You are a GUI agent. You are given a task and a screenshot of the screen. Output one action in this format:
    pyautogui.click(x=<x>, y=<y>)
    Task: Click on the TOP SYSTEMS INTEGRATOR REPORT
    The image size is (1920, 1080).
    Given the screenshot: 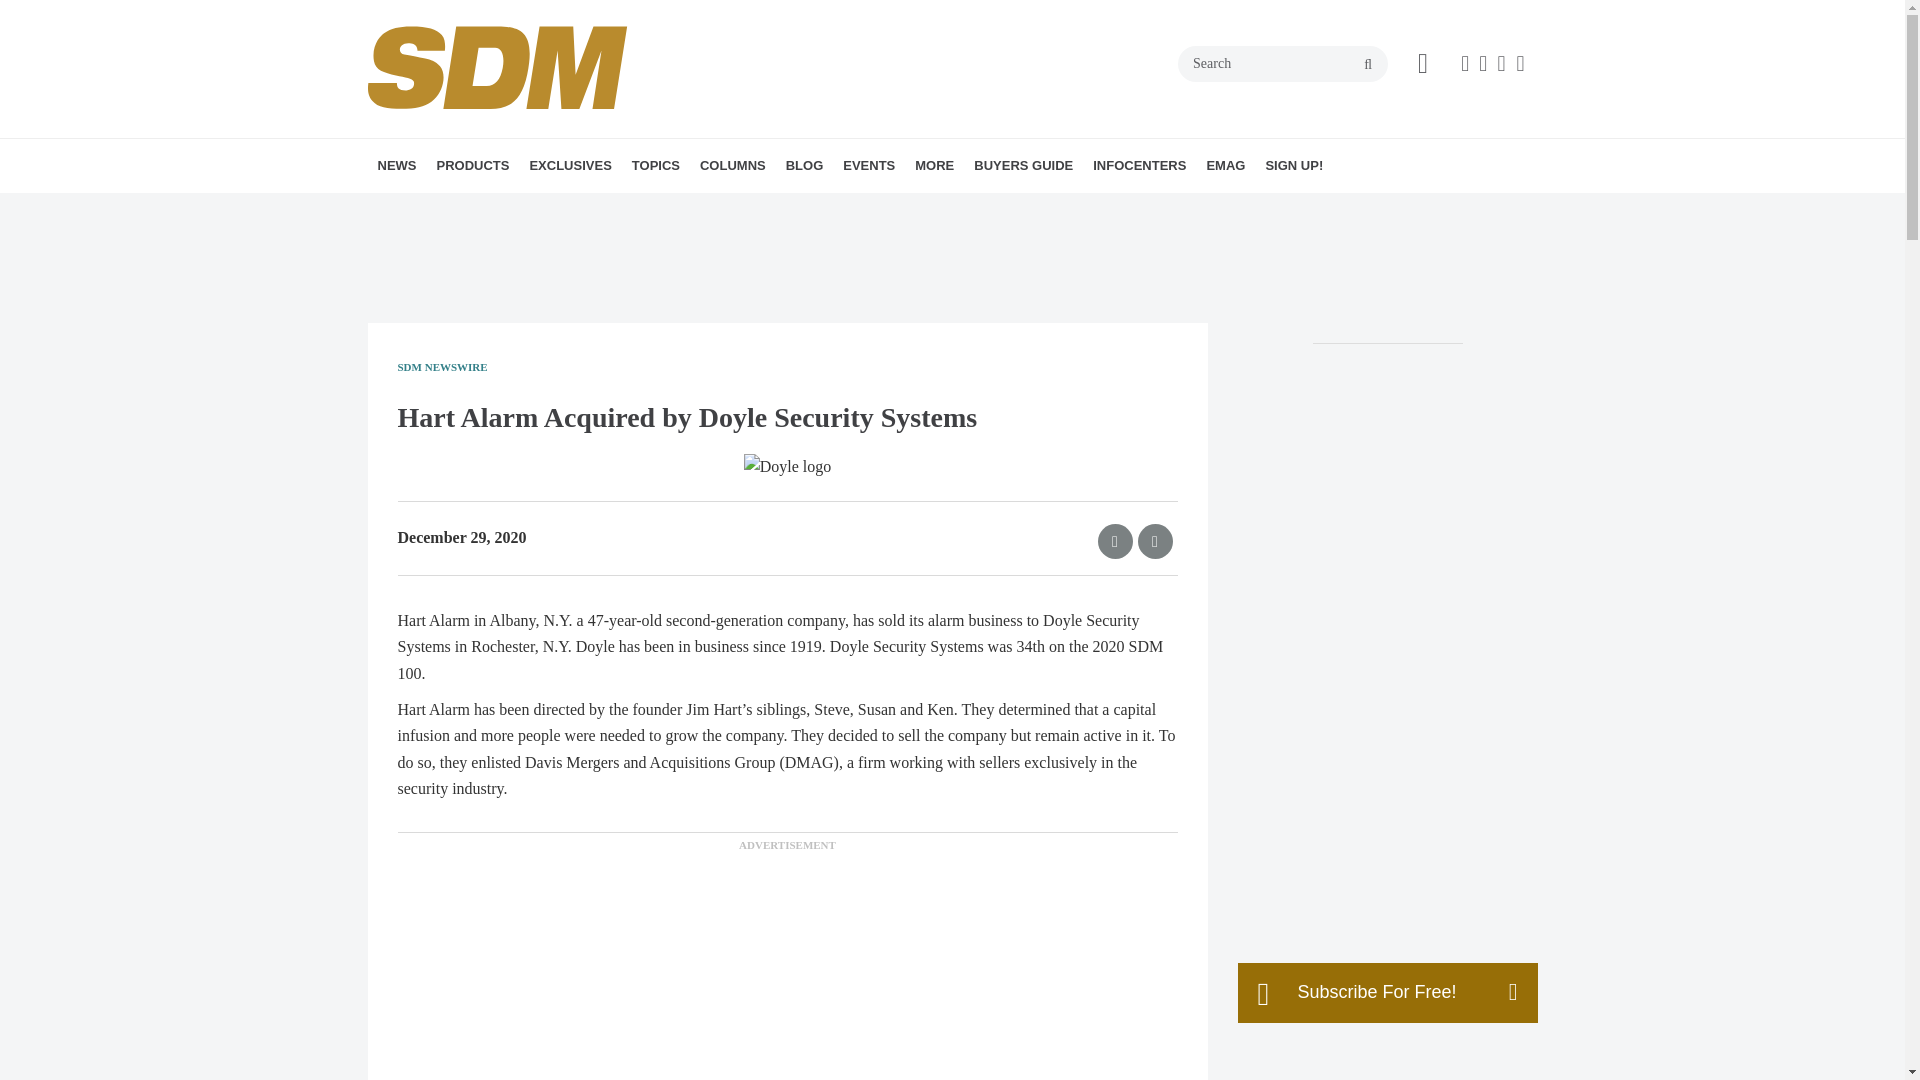 What is the action you would take?
    pyautogui.click(x=689, y=221)
    